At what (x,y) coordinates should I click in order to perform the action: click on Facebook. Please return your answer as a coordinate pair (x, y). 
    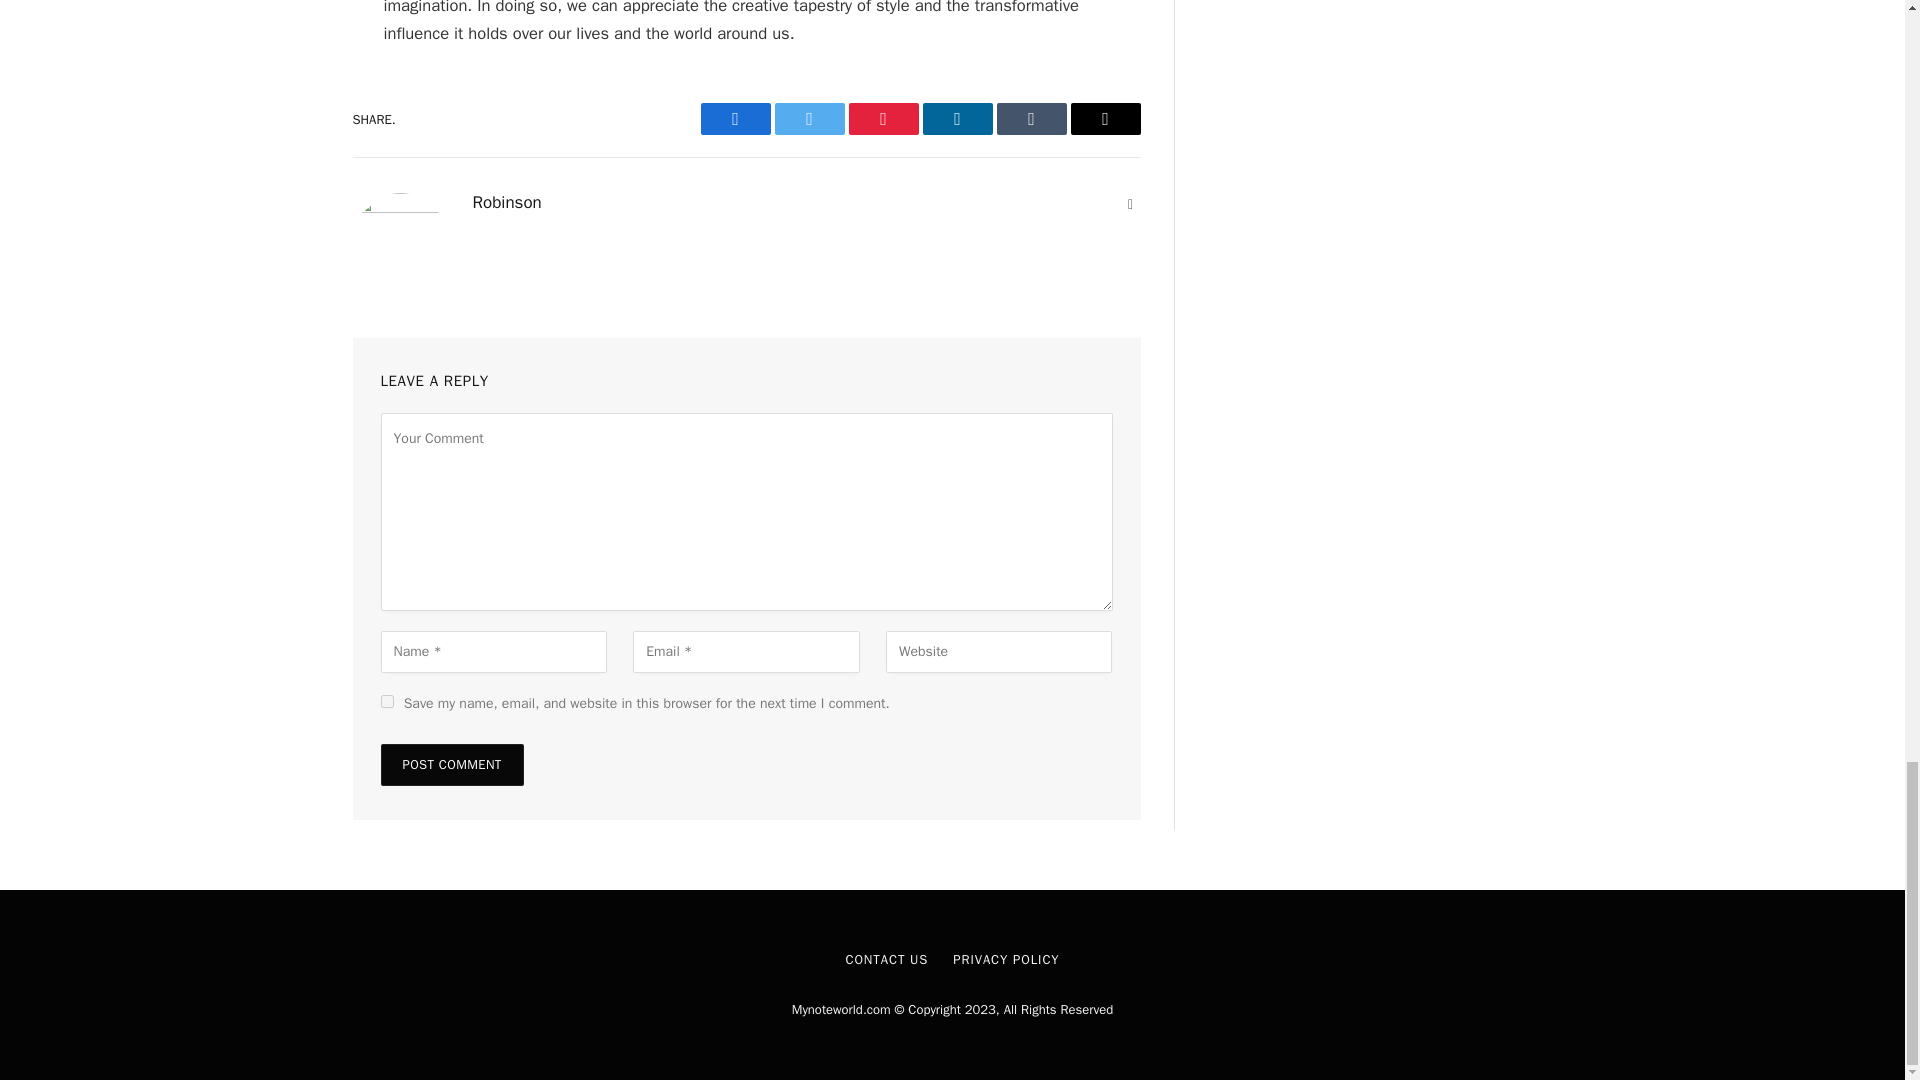
    Looking at the image, I should click on (734, 118).